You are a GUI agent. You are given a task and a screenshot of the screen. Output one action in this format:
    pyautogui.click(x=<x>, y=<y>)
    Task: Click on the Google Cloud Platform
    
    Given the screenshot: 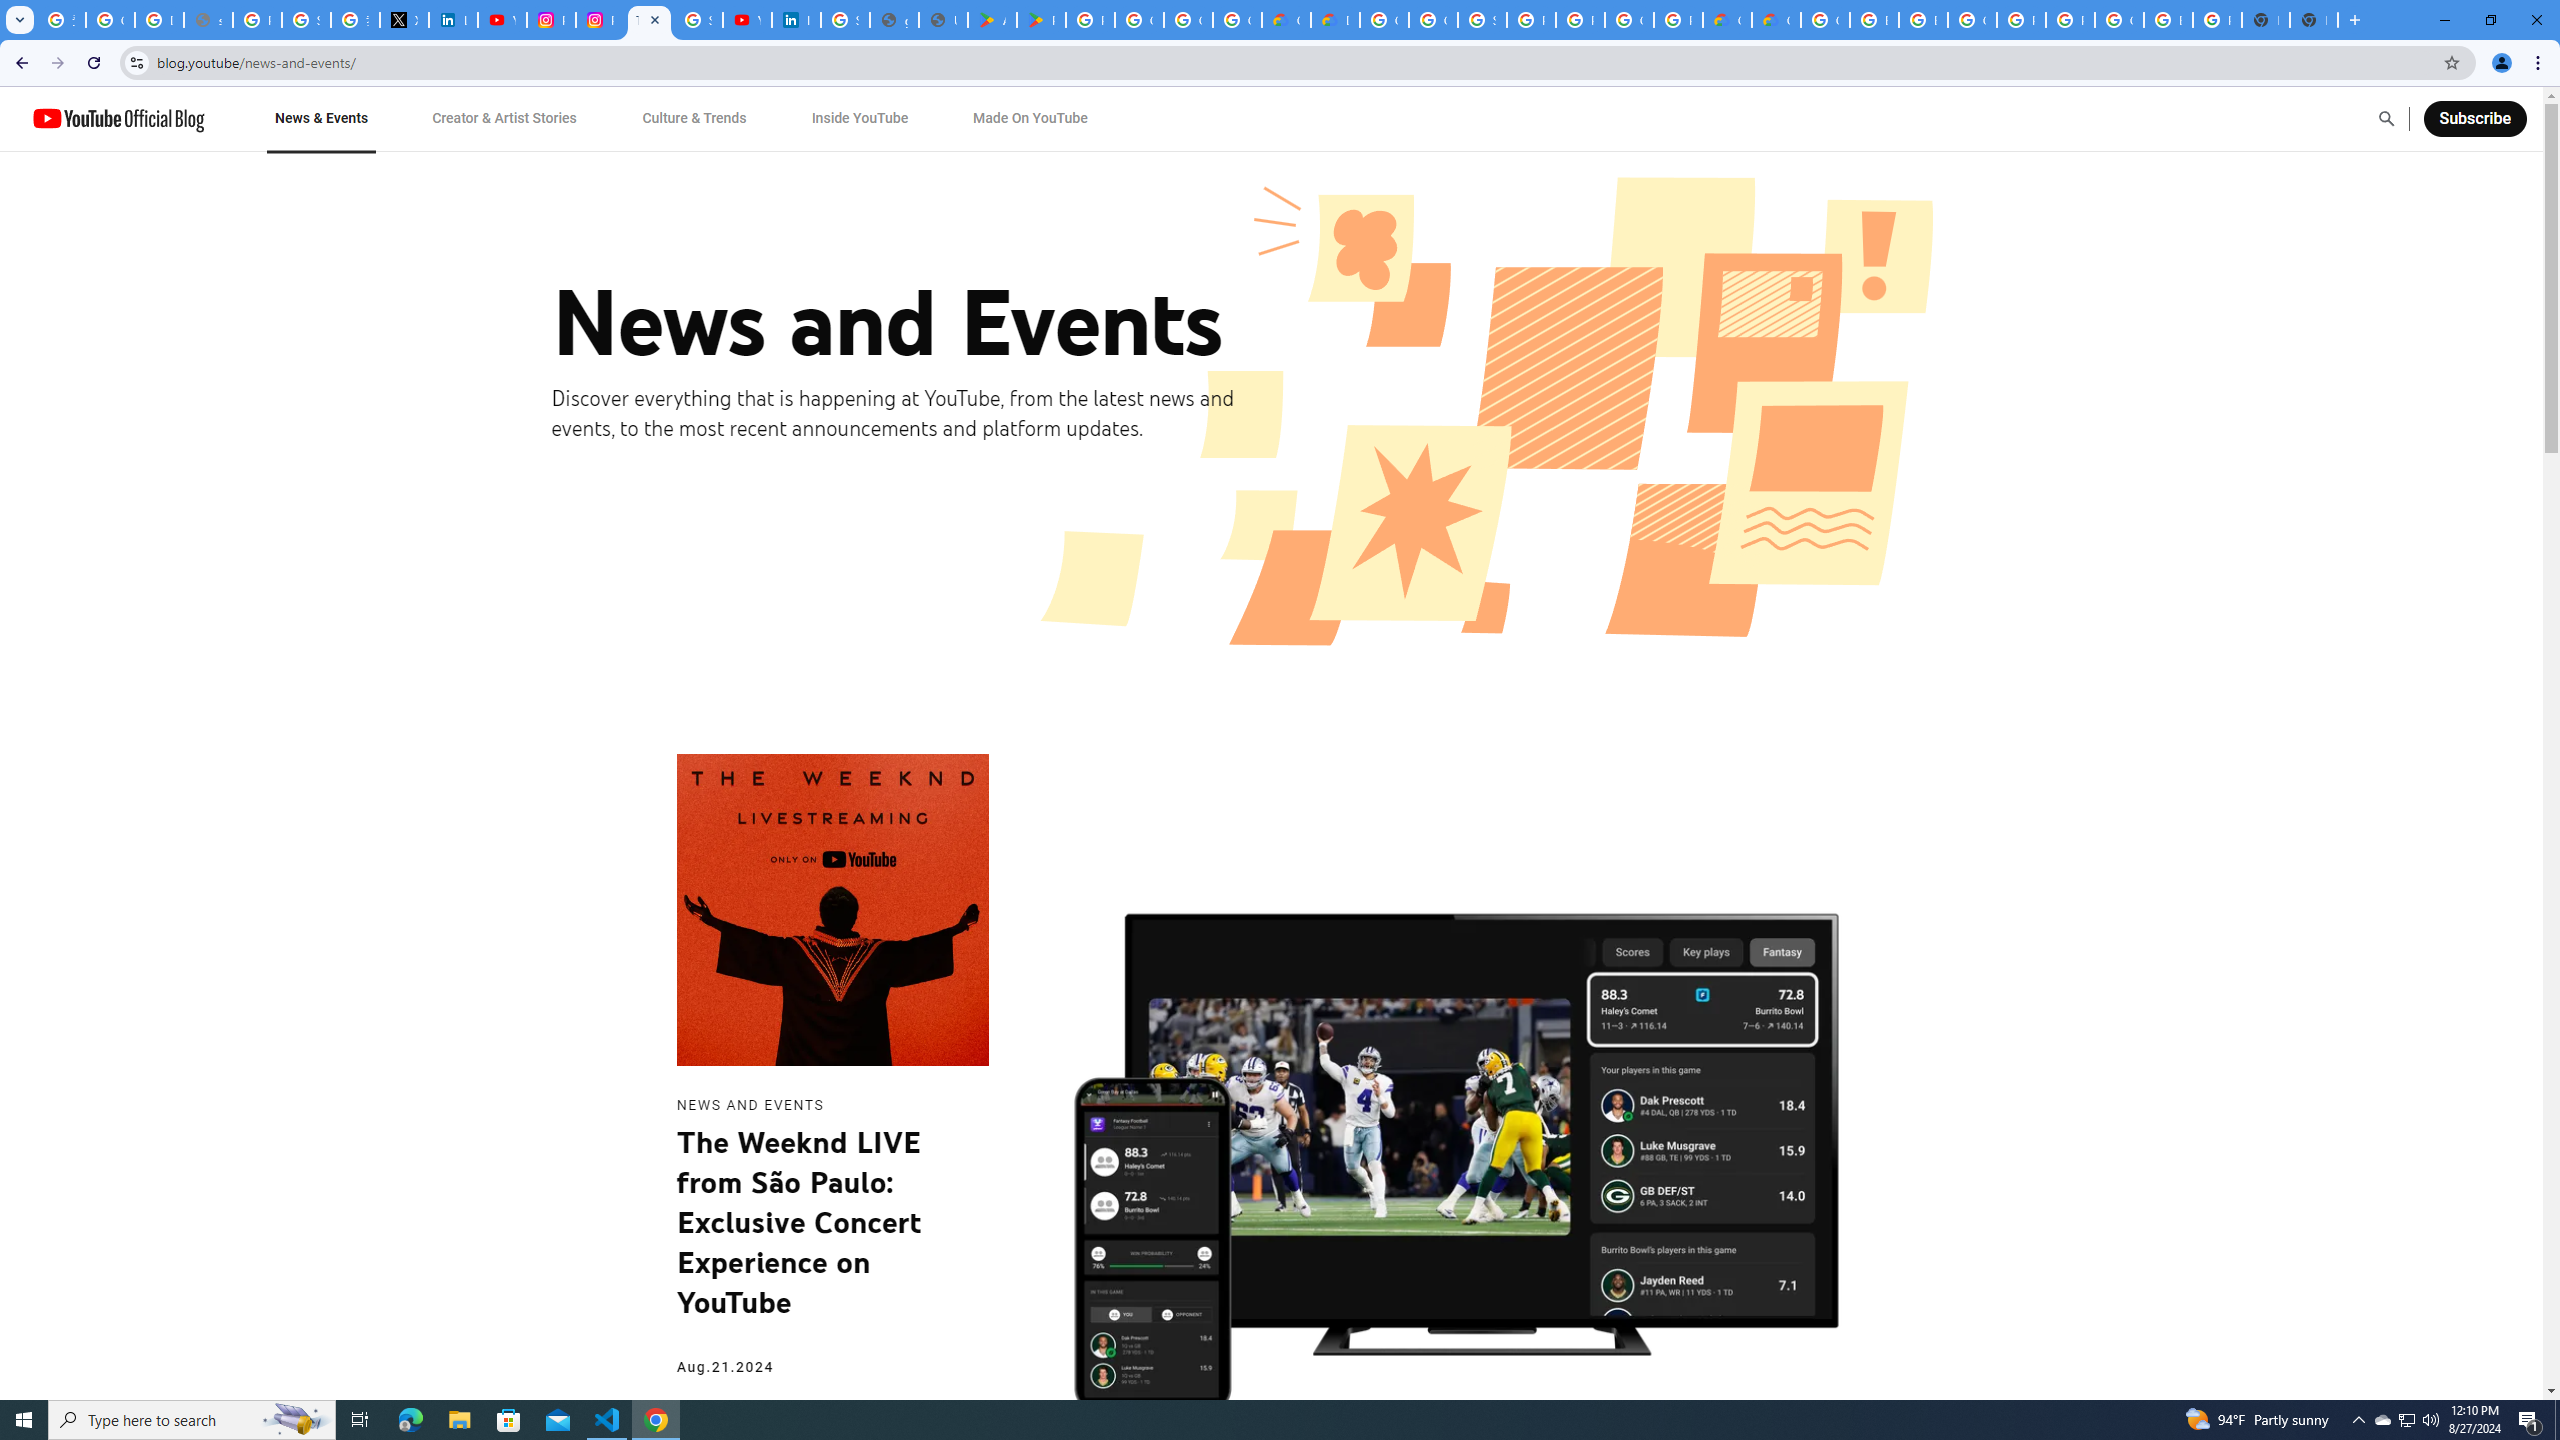 What is the action you would take?
    pyautogui.click(x=2119, y=20)
    